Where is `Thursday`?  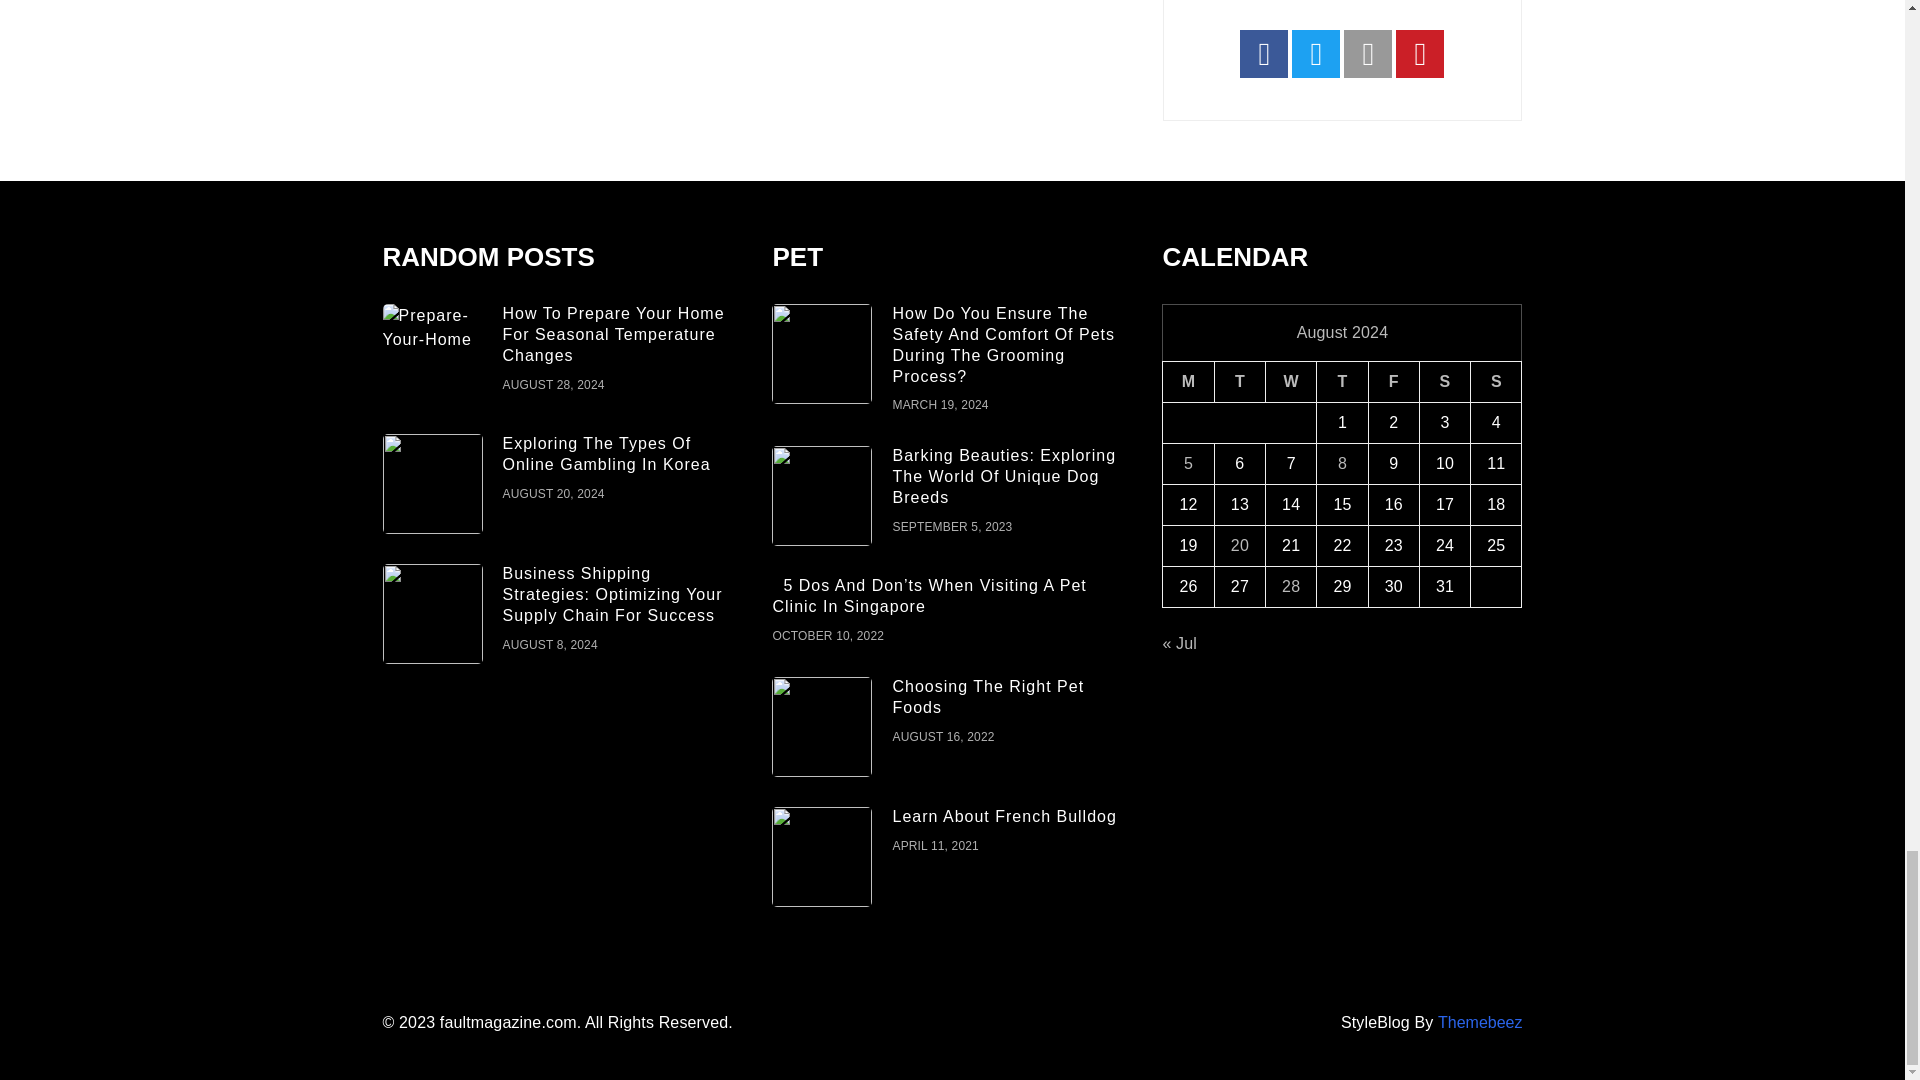 Thursday is located at coordinates (1342, 382).